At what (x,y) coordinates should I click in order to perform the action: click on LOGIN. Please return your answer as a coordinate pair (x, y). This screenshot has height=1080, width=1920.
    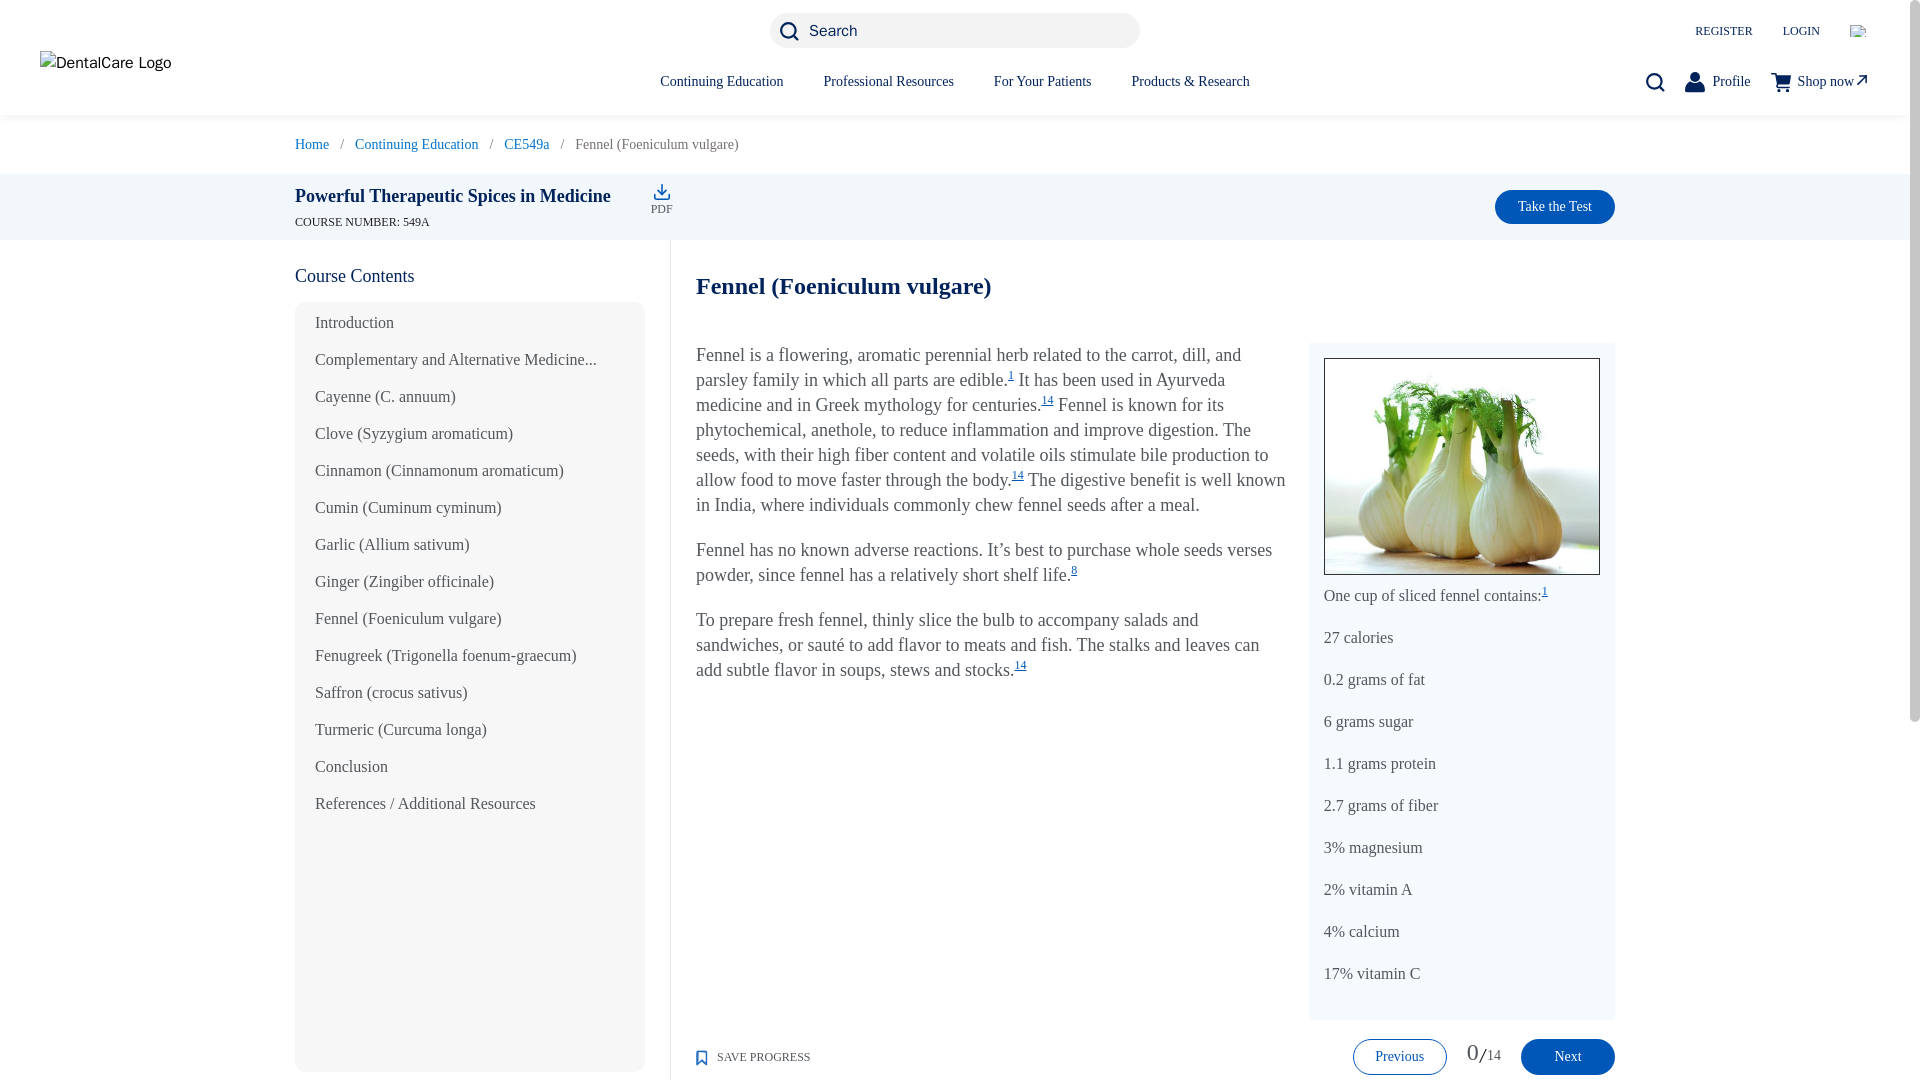
    Looking at the image, I should click on (1802, 30).